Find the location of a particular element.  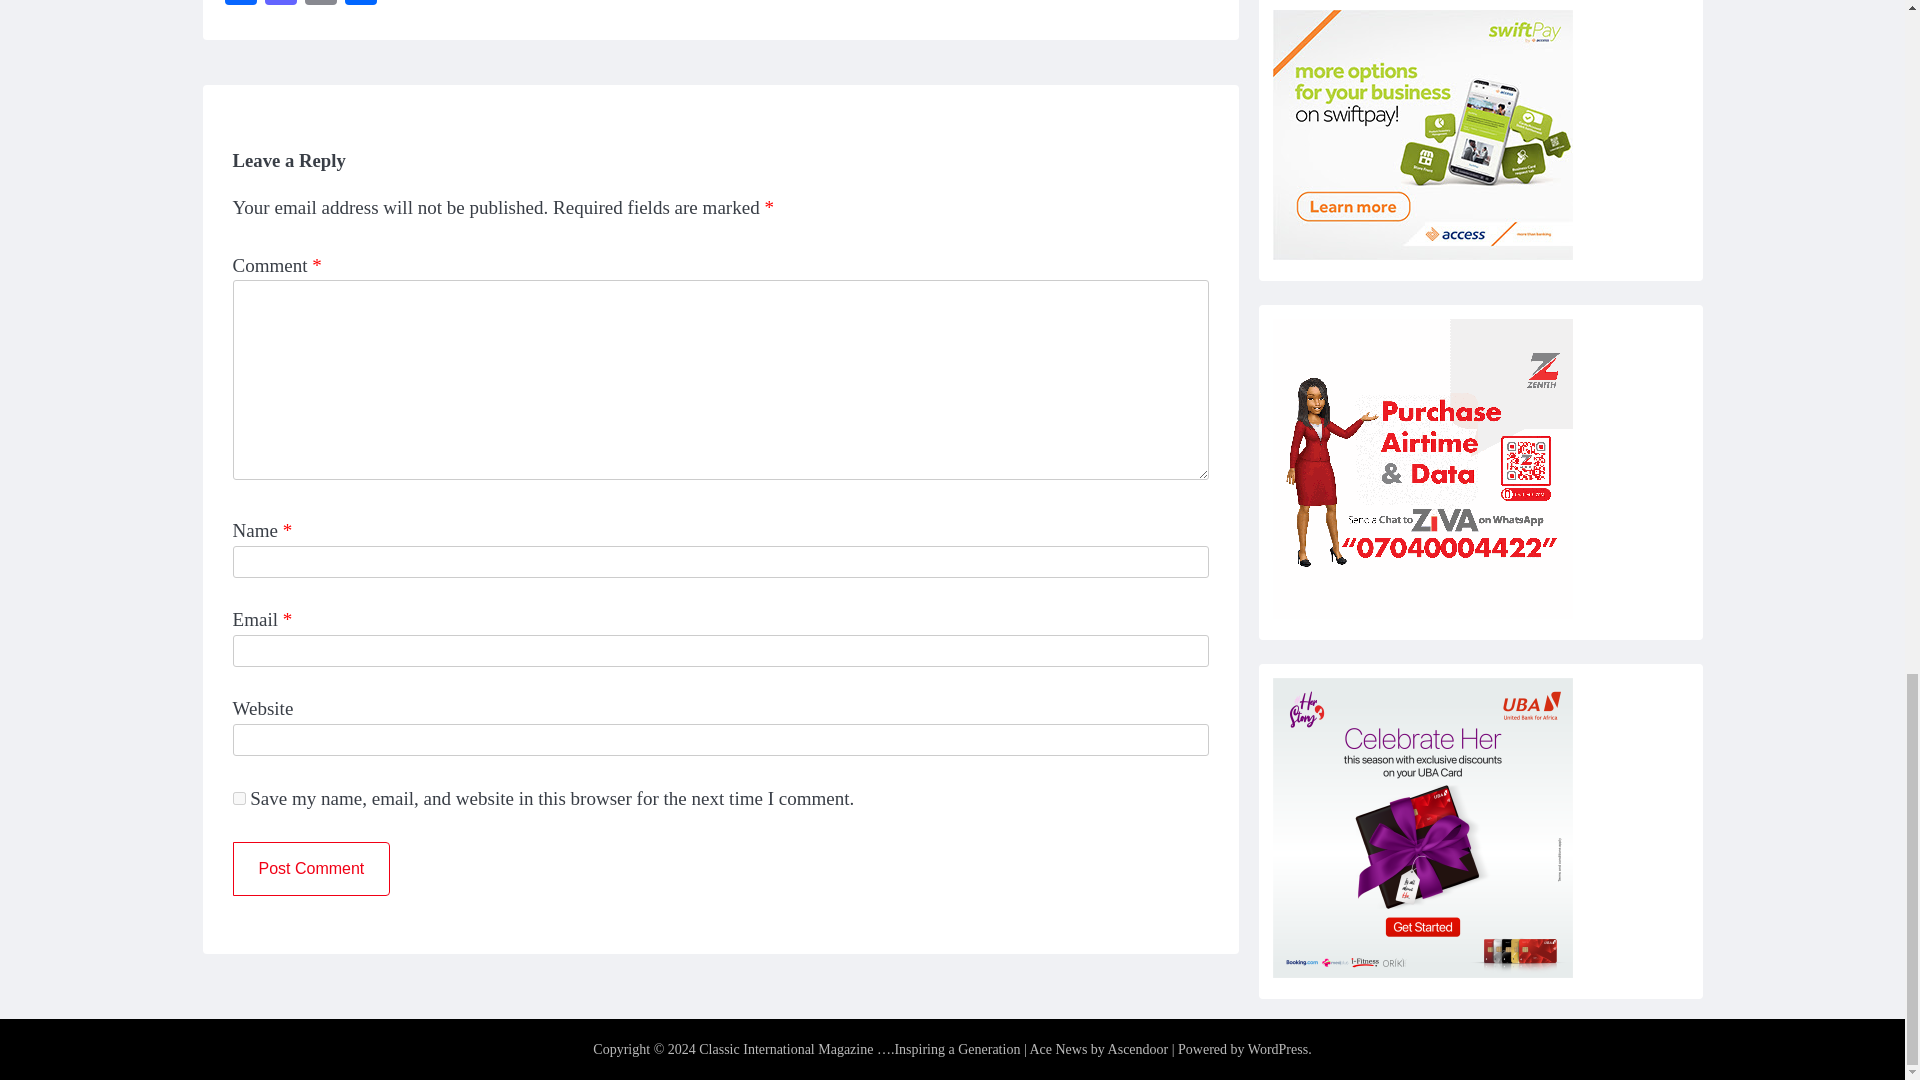

Facebook is located at coordinates (240, 4).